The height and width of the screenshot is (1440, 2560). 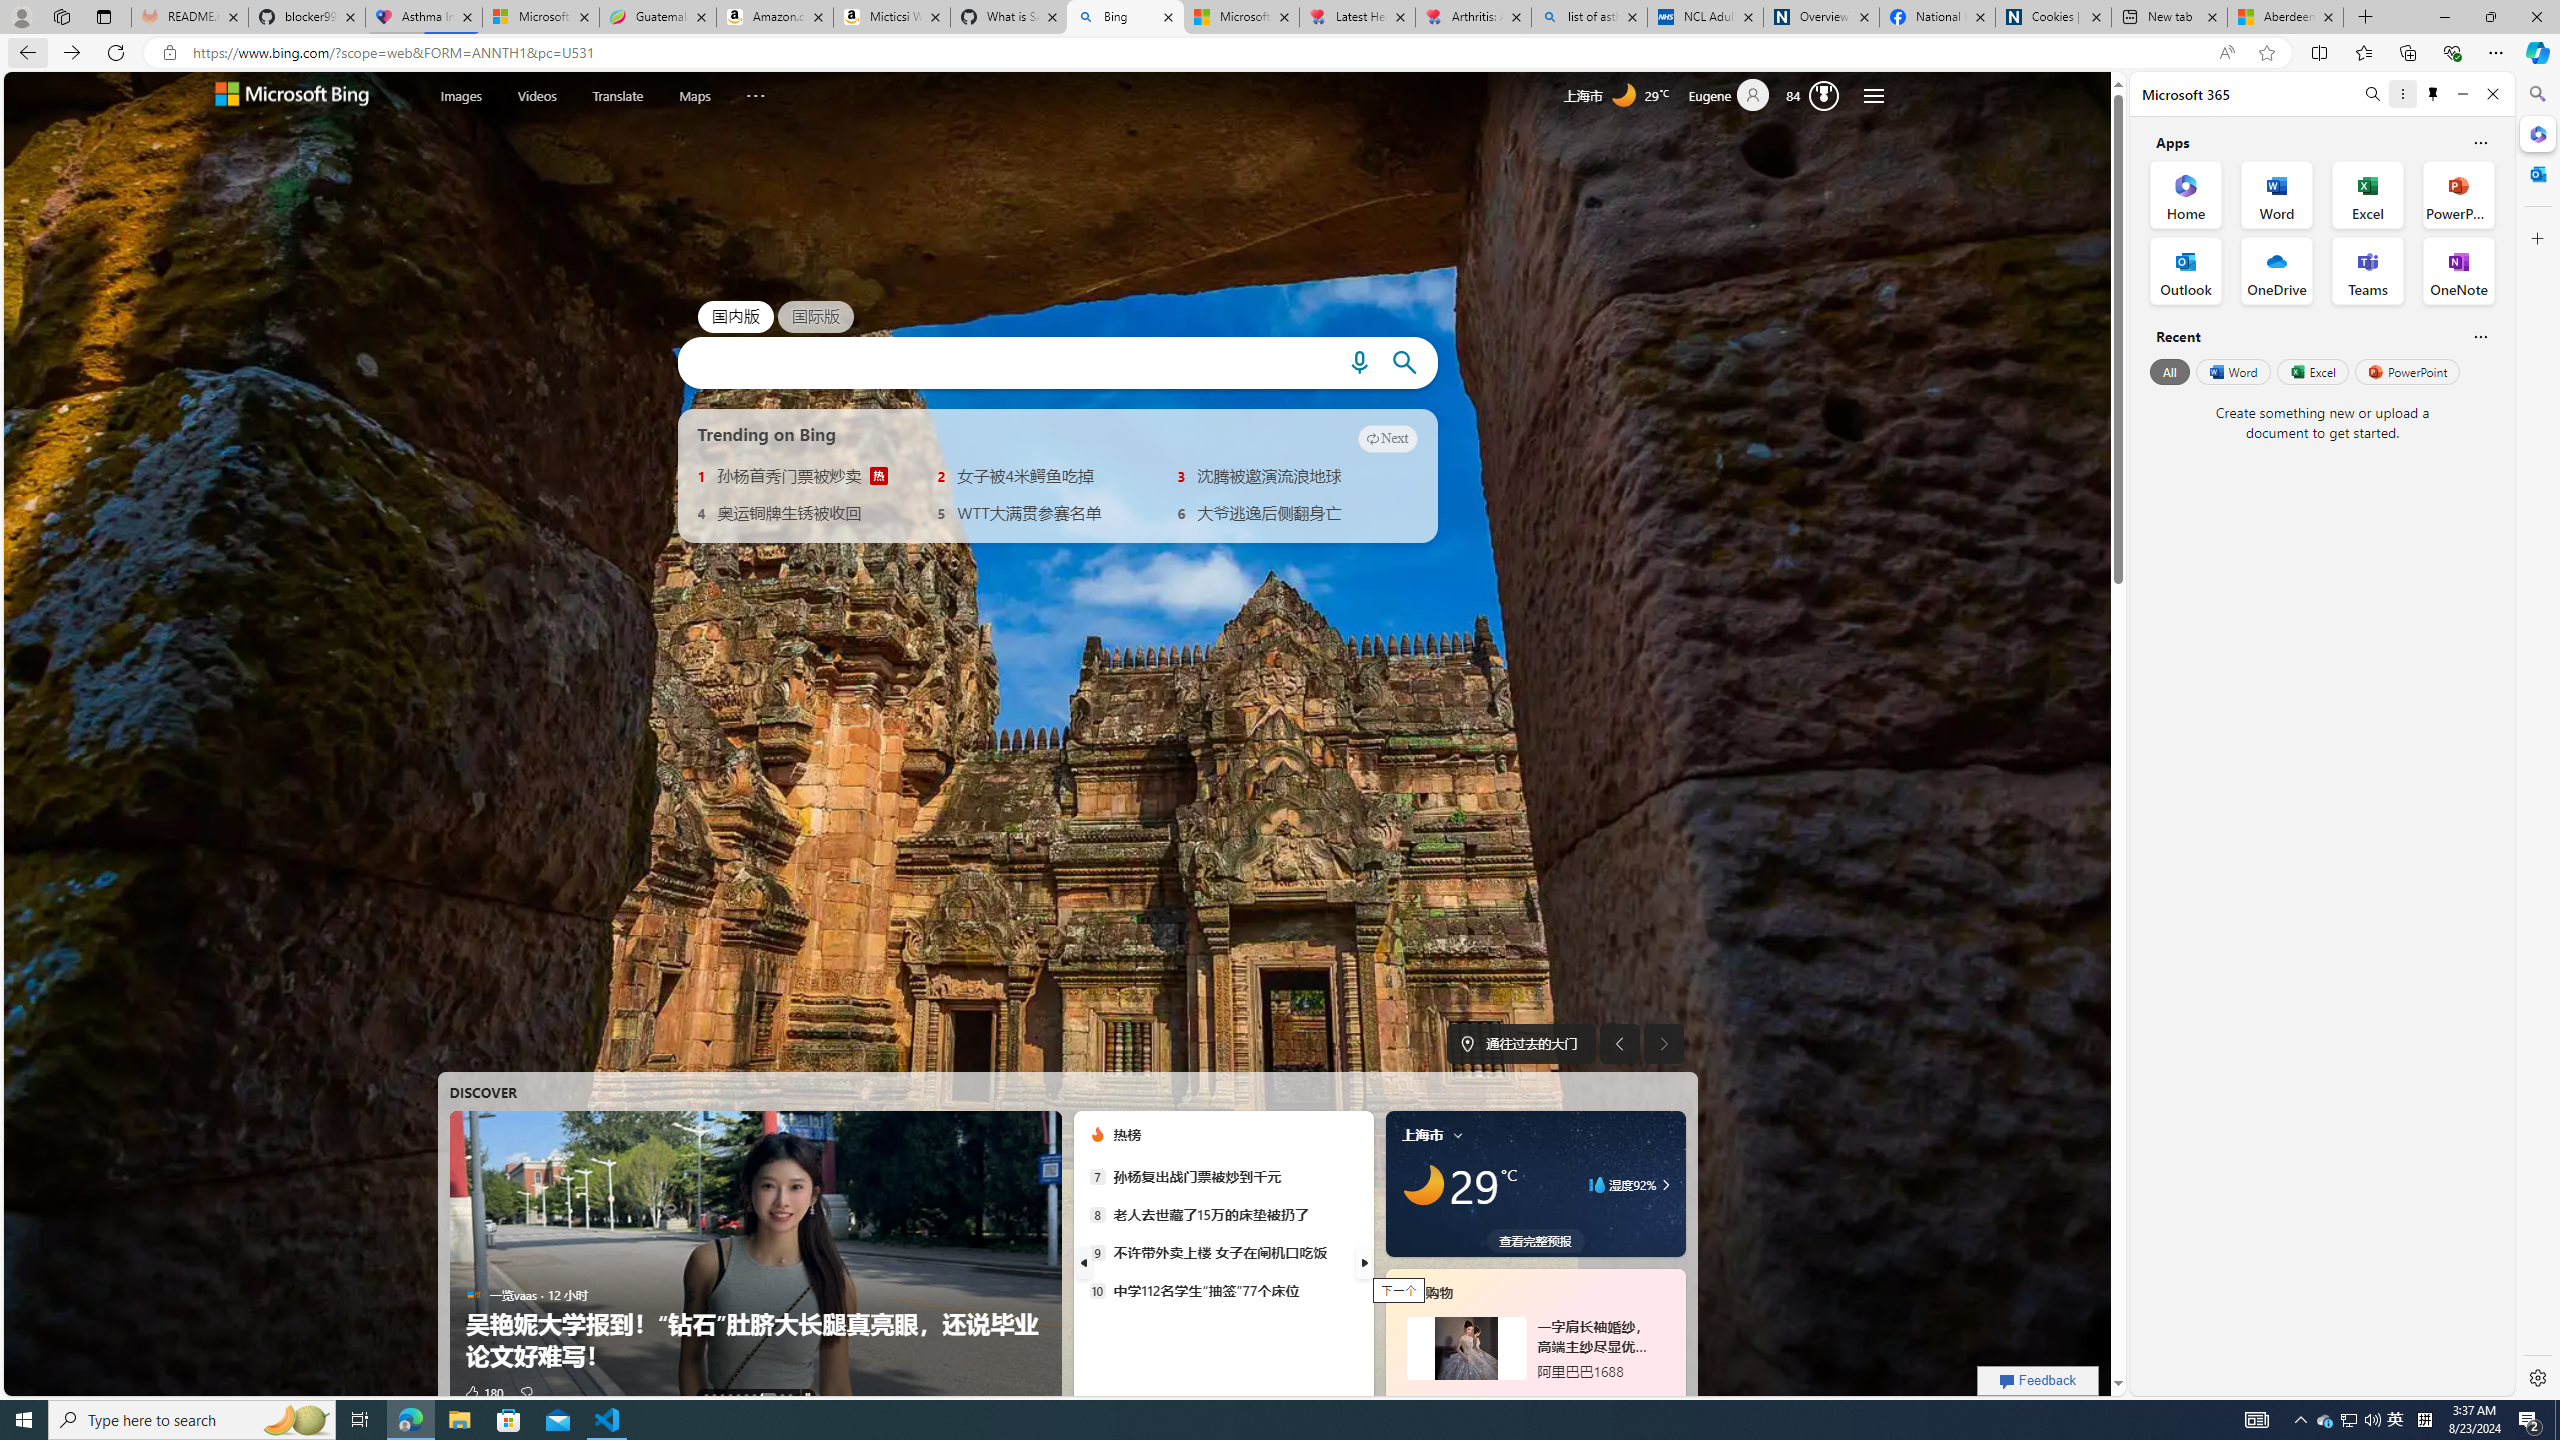 I want to click on tab-6, so click(x=1524, y=1398).